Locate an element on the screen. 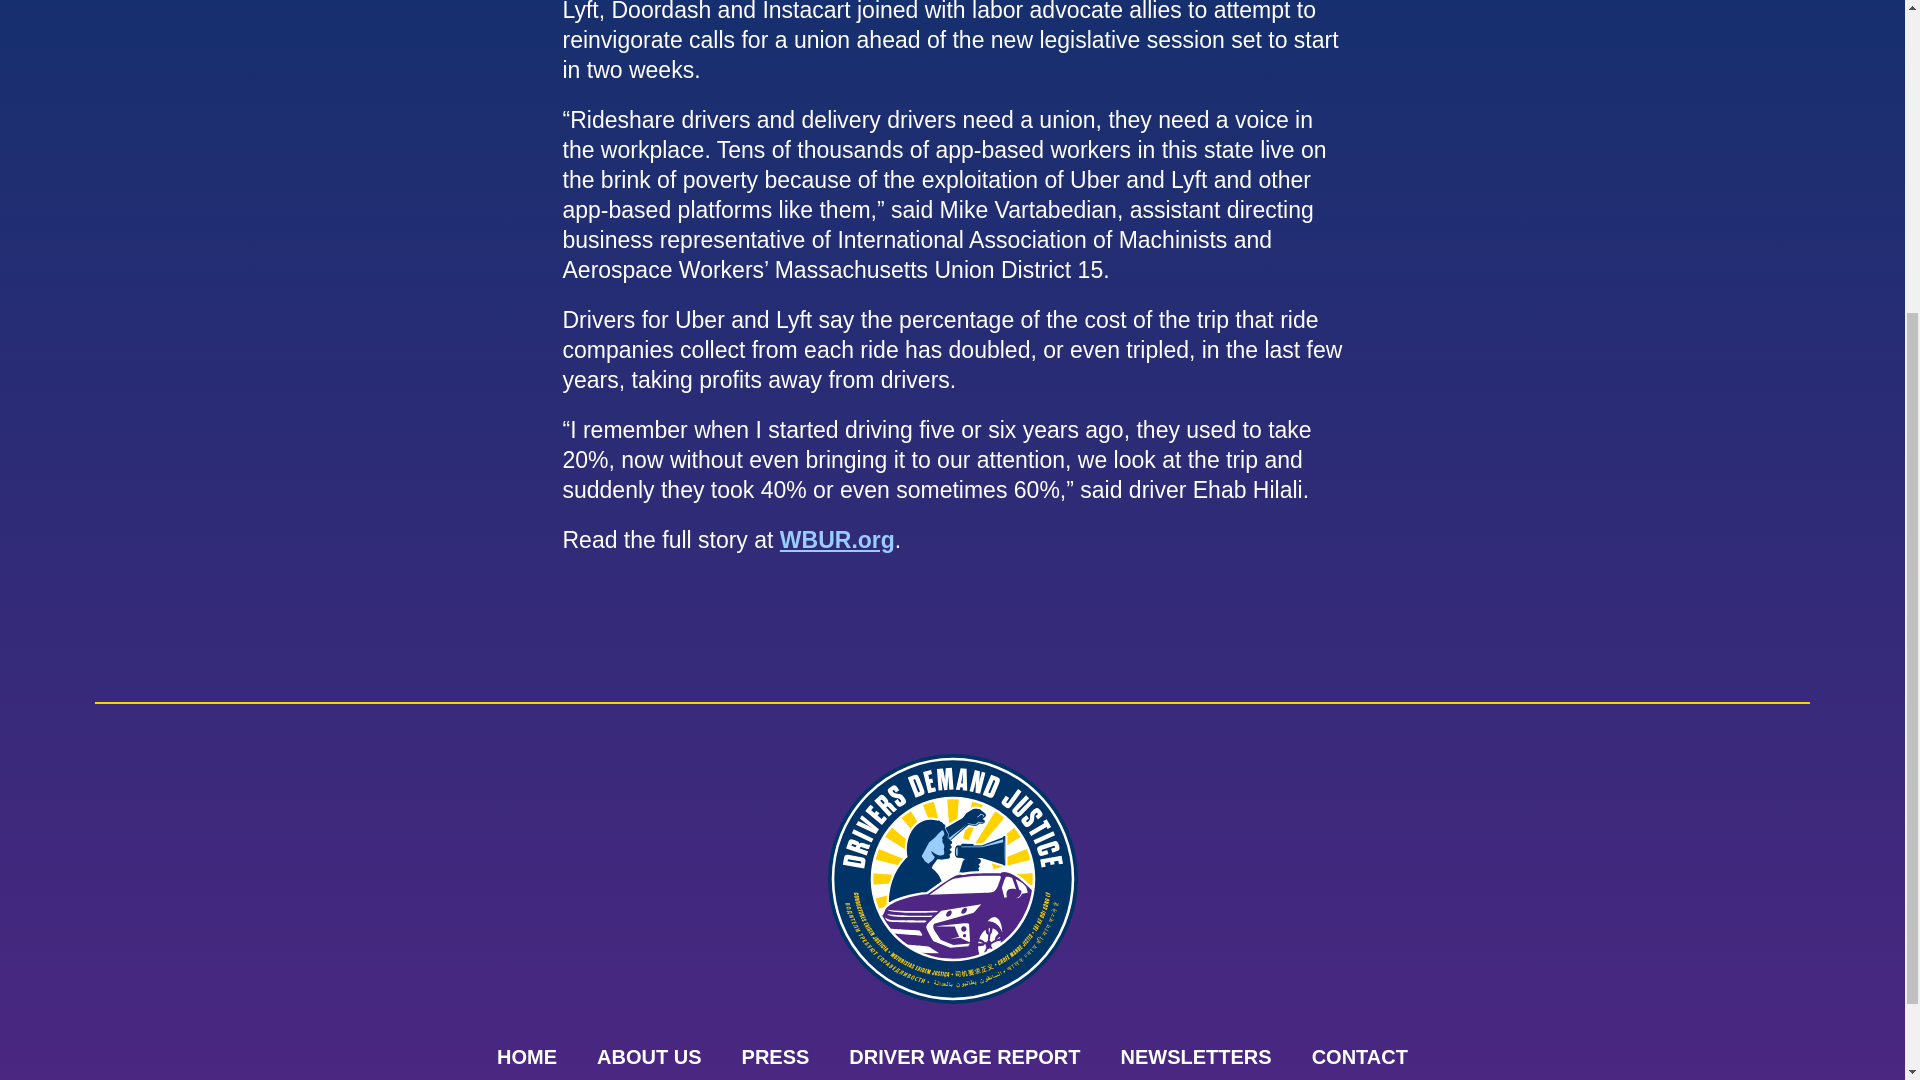 The height and width of the screenshot is (1080, 1920). WBUR.org is located at coordinates (836, 540).